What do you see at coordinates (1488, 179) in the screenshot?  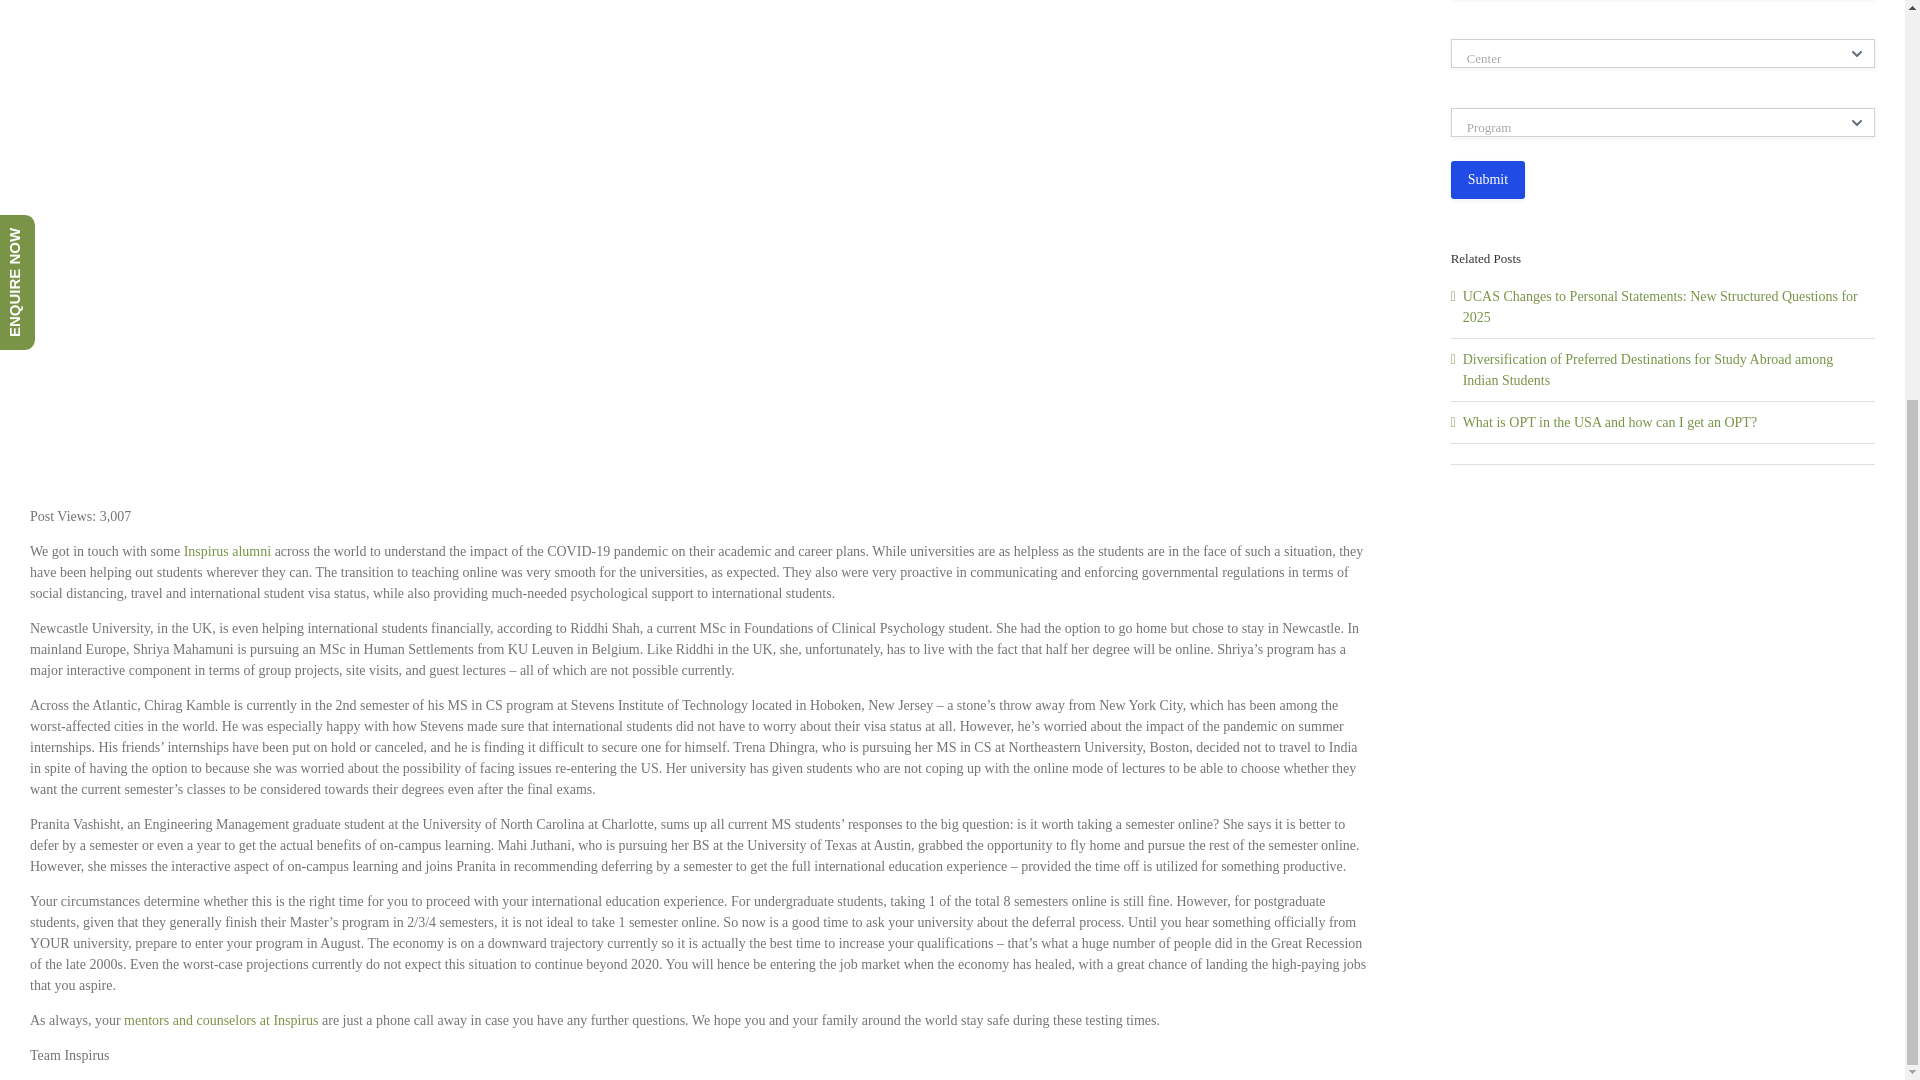 I see `Submit` at bounding box center [1488, 179].